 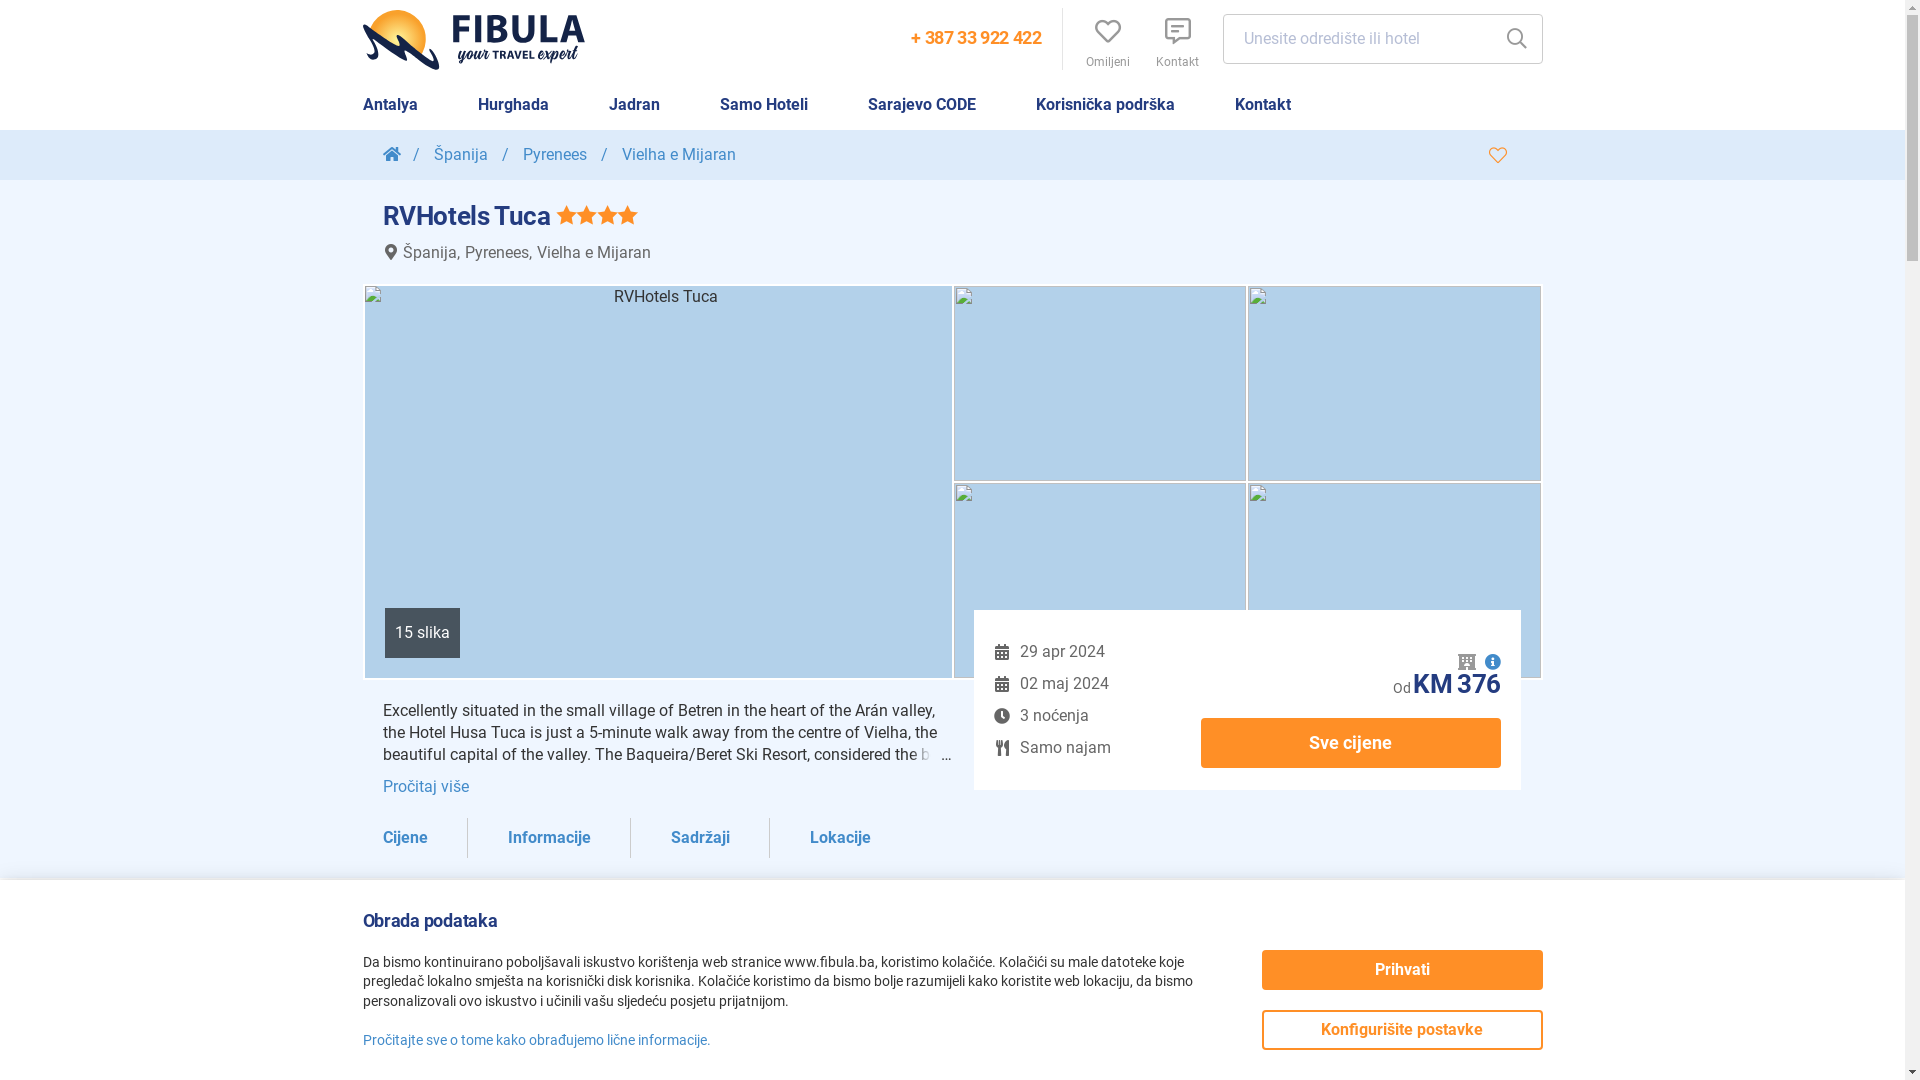 What do you see at coordinates (840, 838) in the screenshot?
I see `Lokacije` at bounding box center [840, 838].